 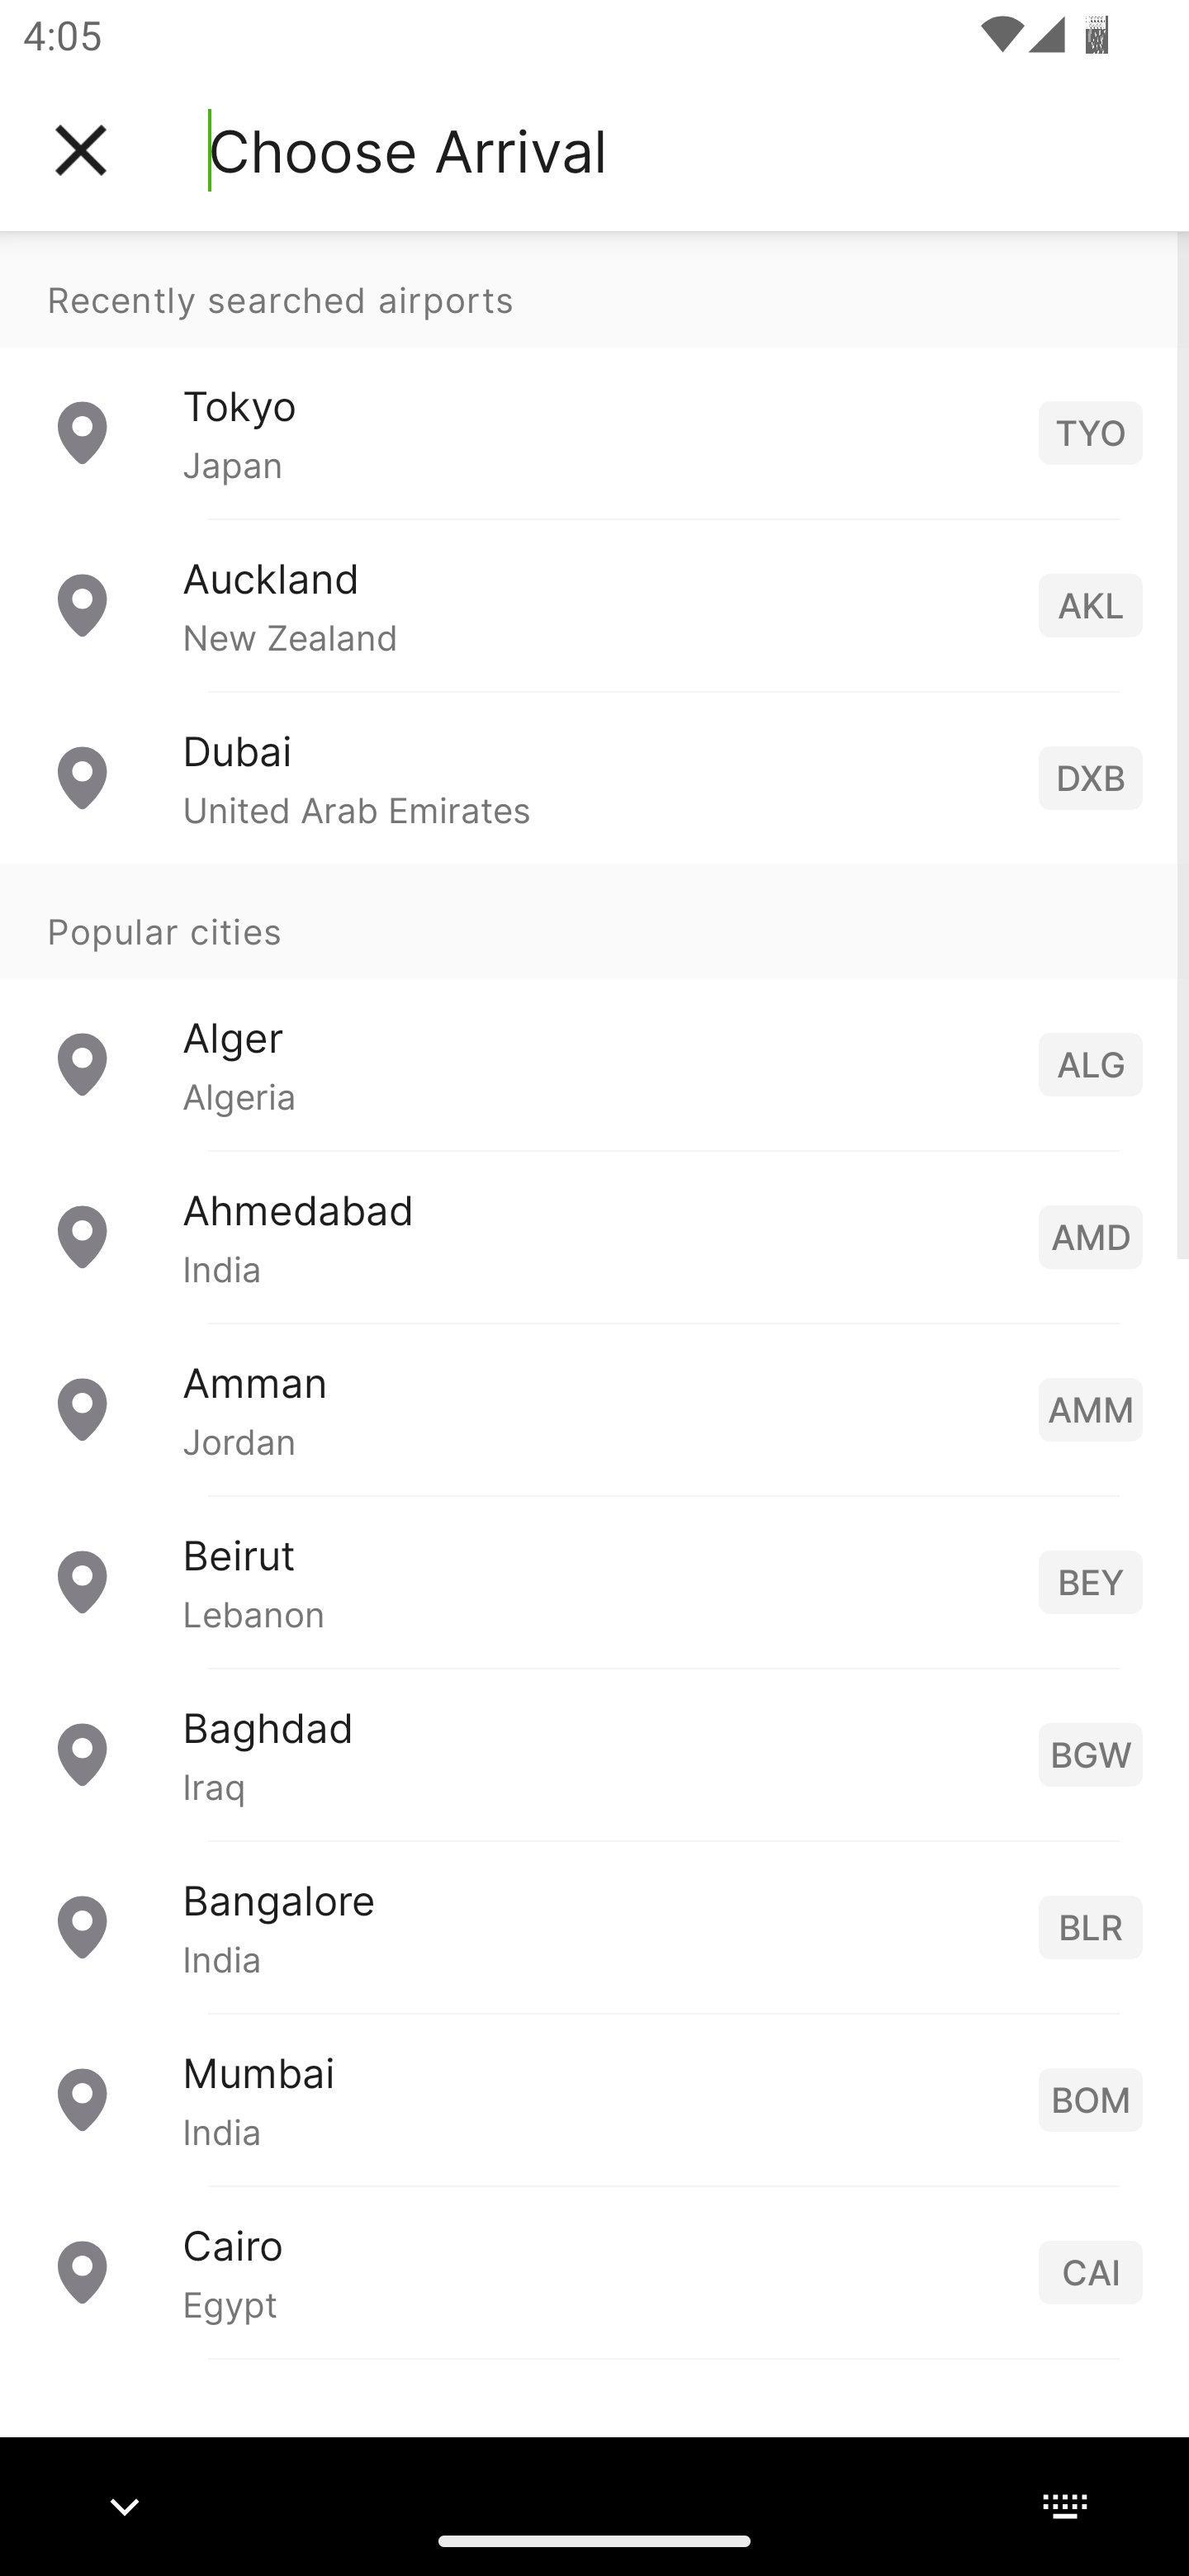 I want to click on Auckland New Zealand AKL, so click(x=594, y=604).